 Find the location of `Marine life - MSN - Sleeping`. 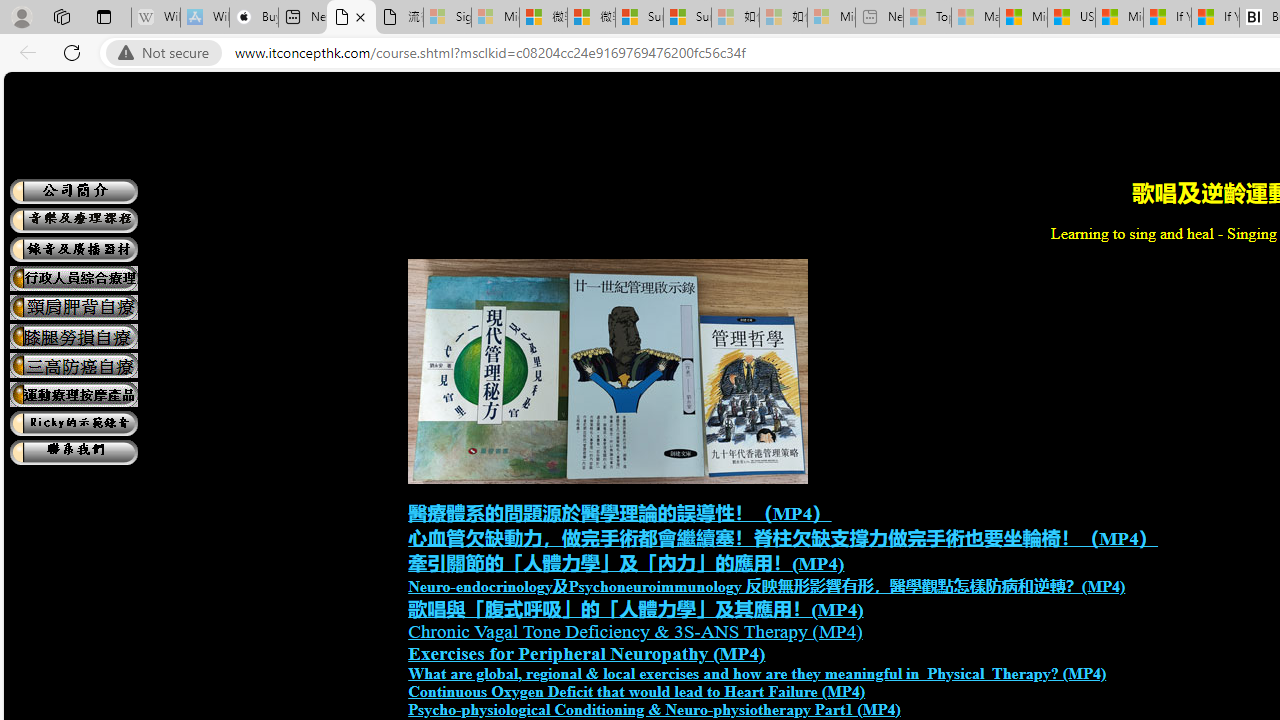

Marine life - MSN - Sleeping is located at coordinates (976, 18).